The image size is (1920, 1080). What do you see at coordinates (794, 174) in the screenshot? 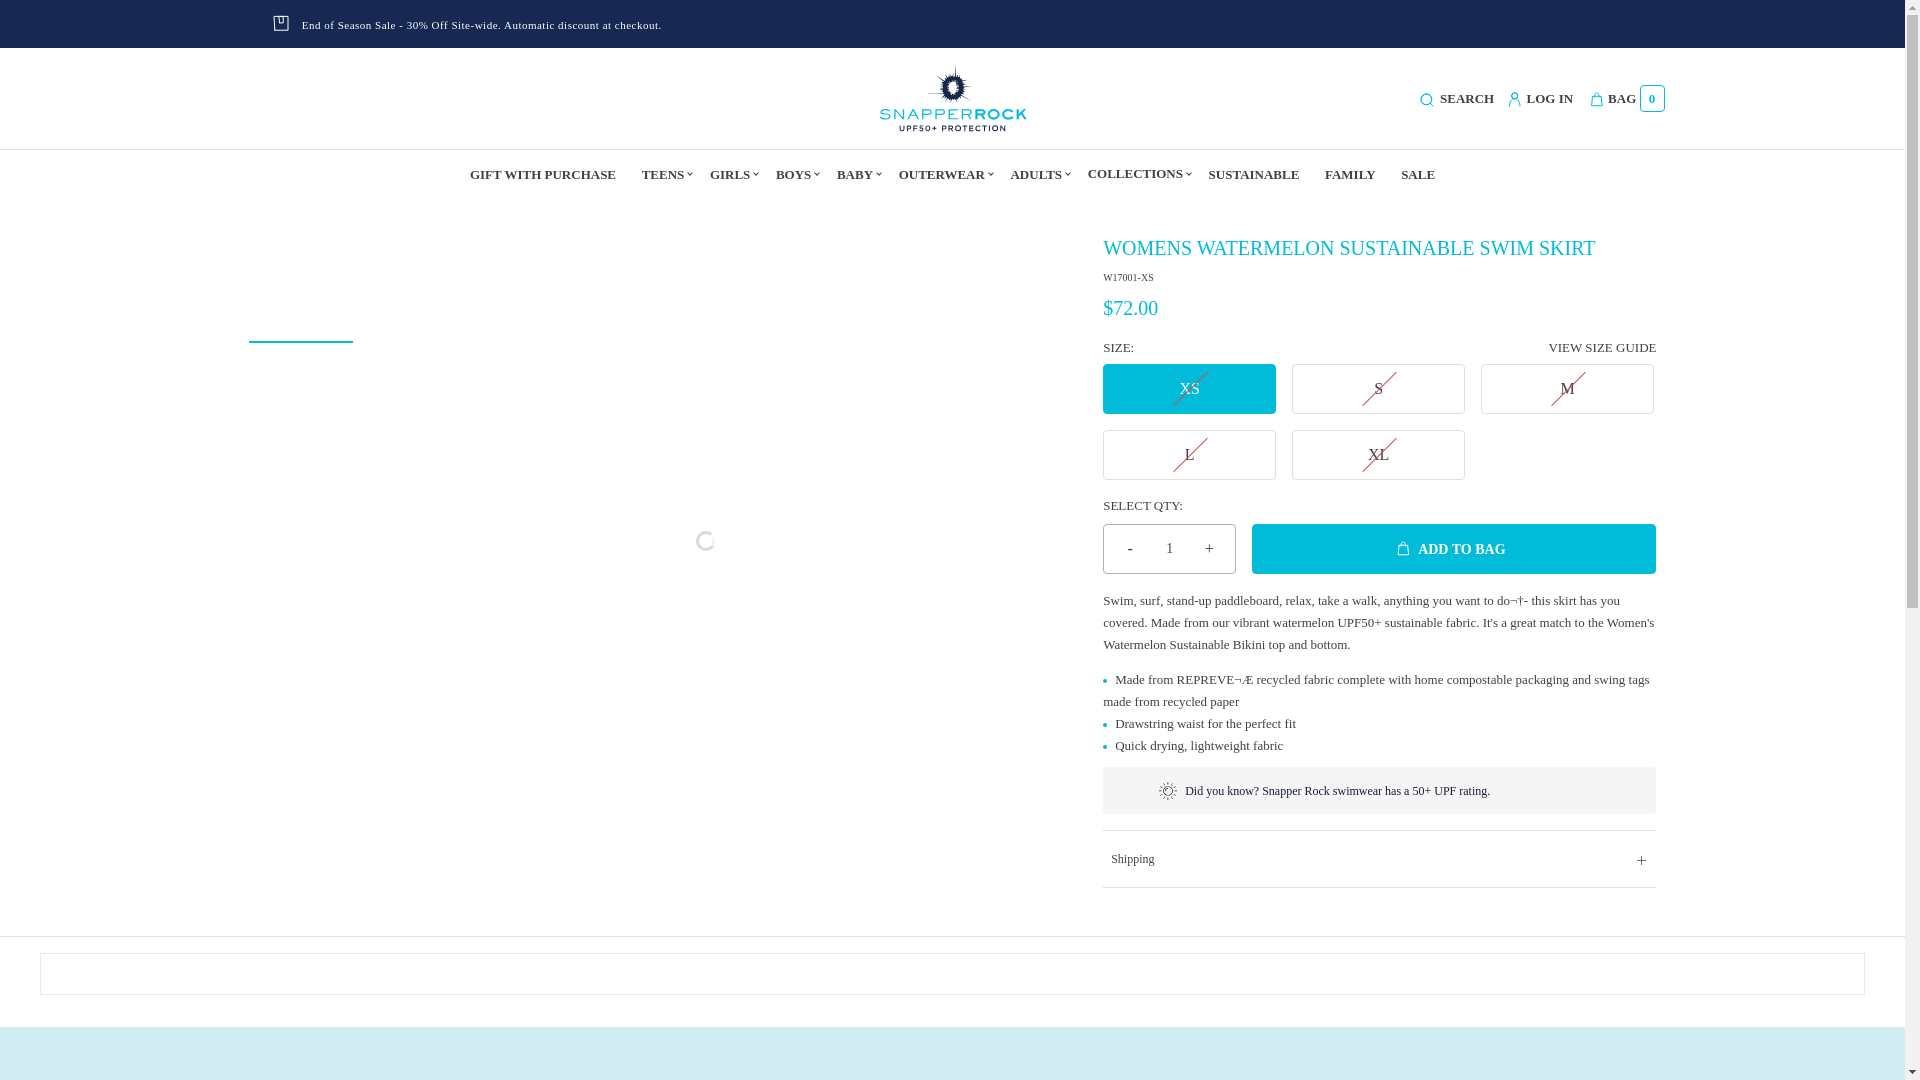
I see `BOYS` at bounding box center [794, 174].